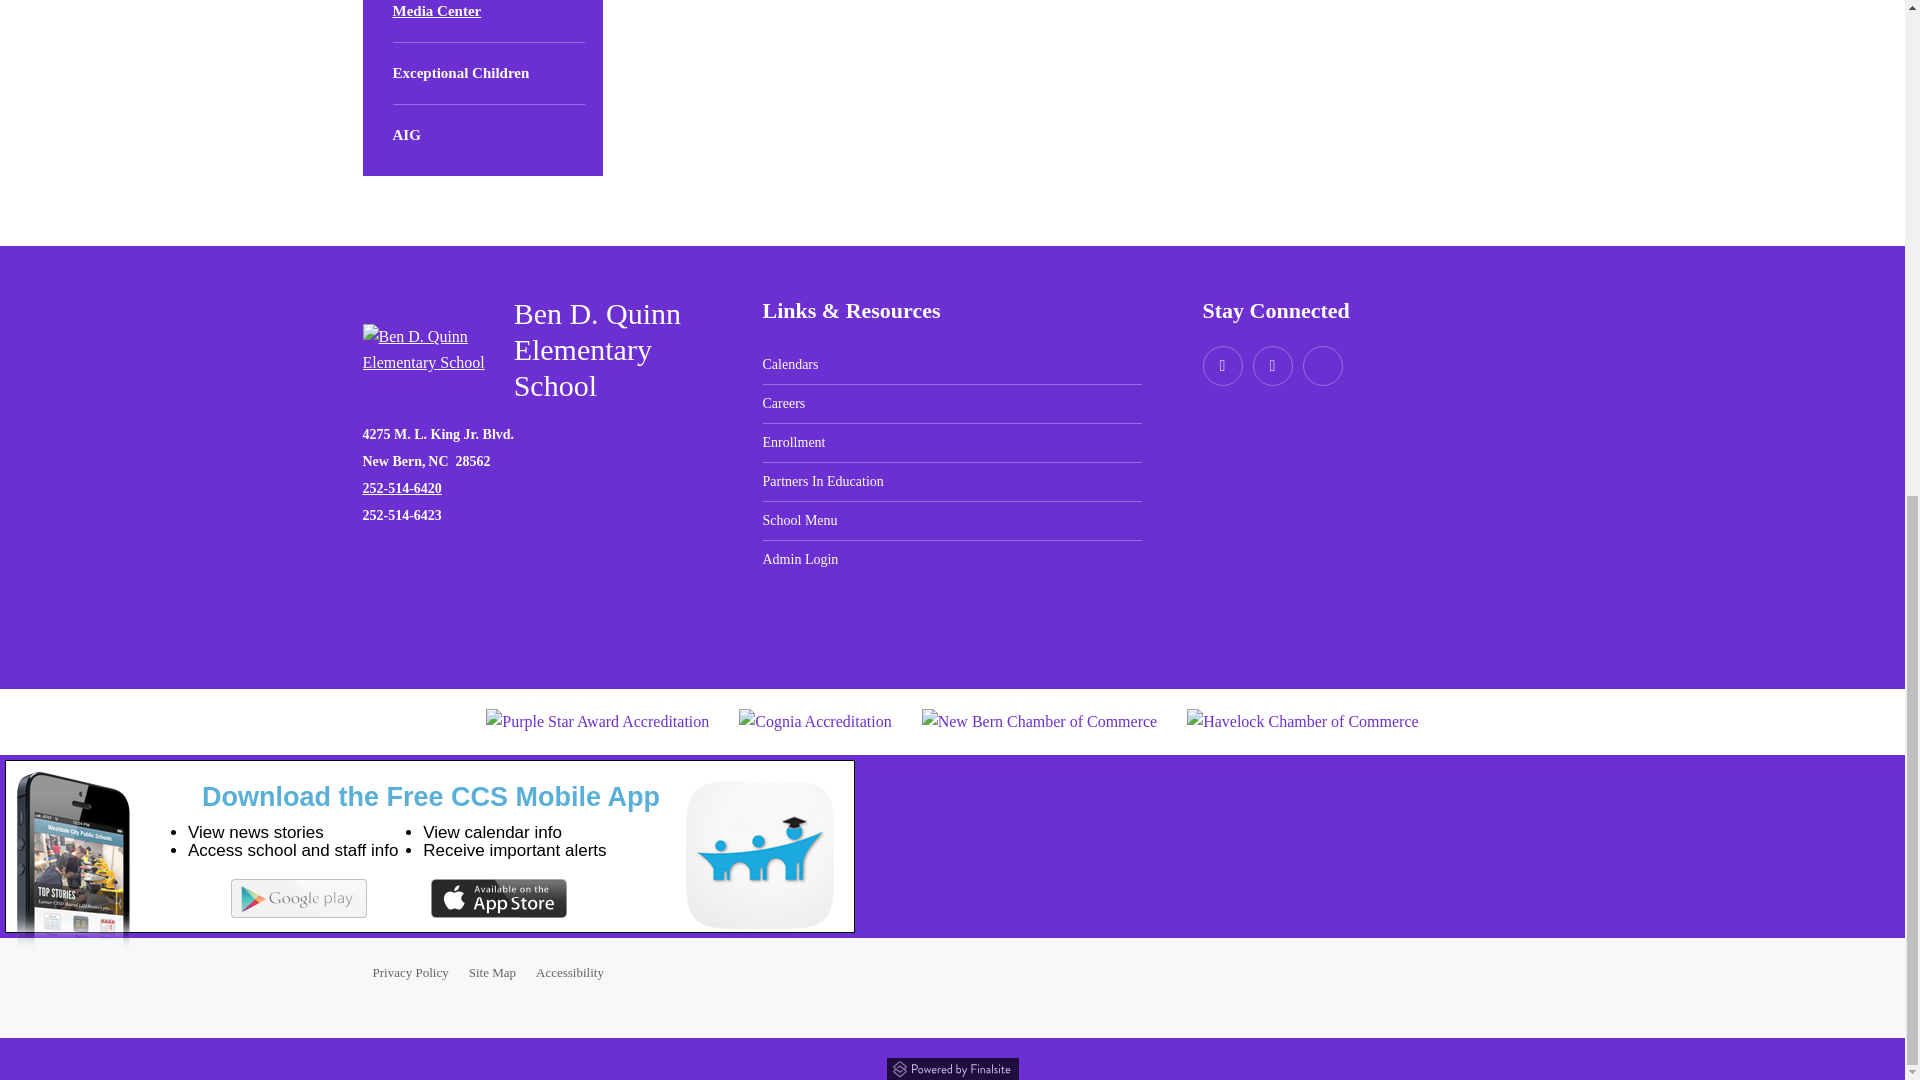 The image size is (1920, 1080). Describe the element at coordinates (498, 898) in the screenshot. I see `Download from the App Store` at that location.